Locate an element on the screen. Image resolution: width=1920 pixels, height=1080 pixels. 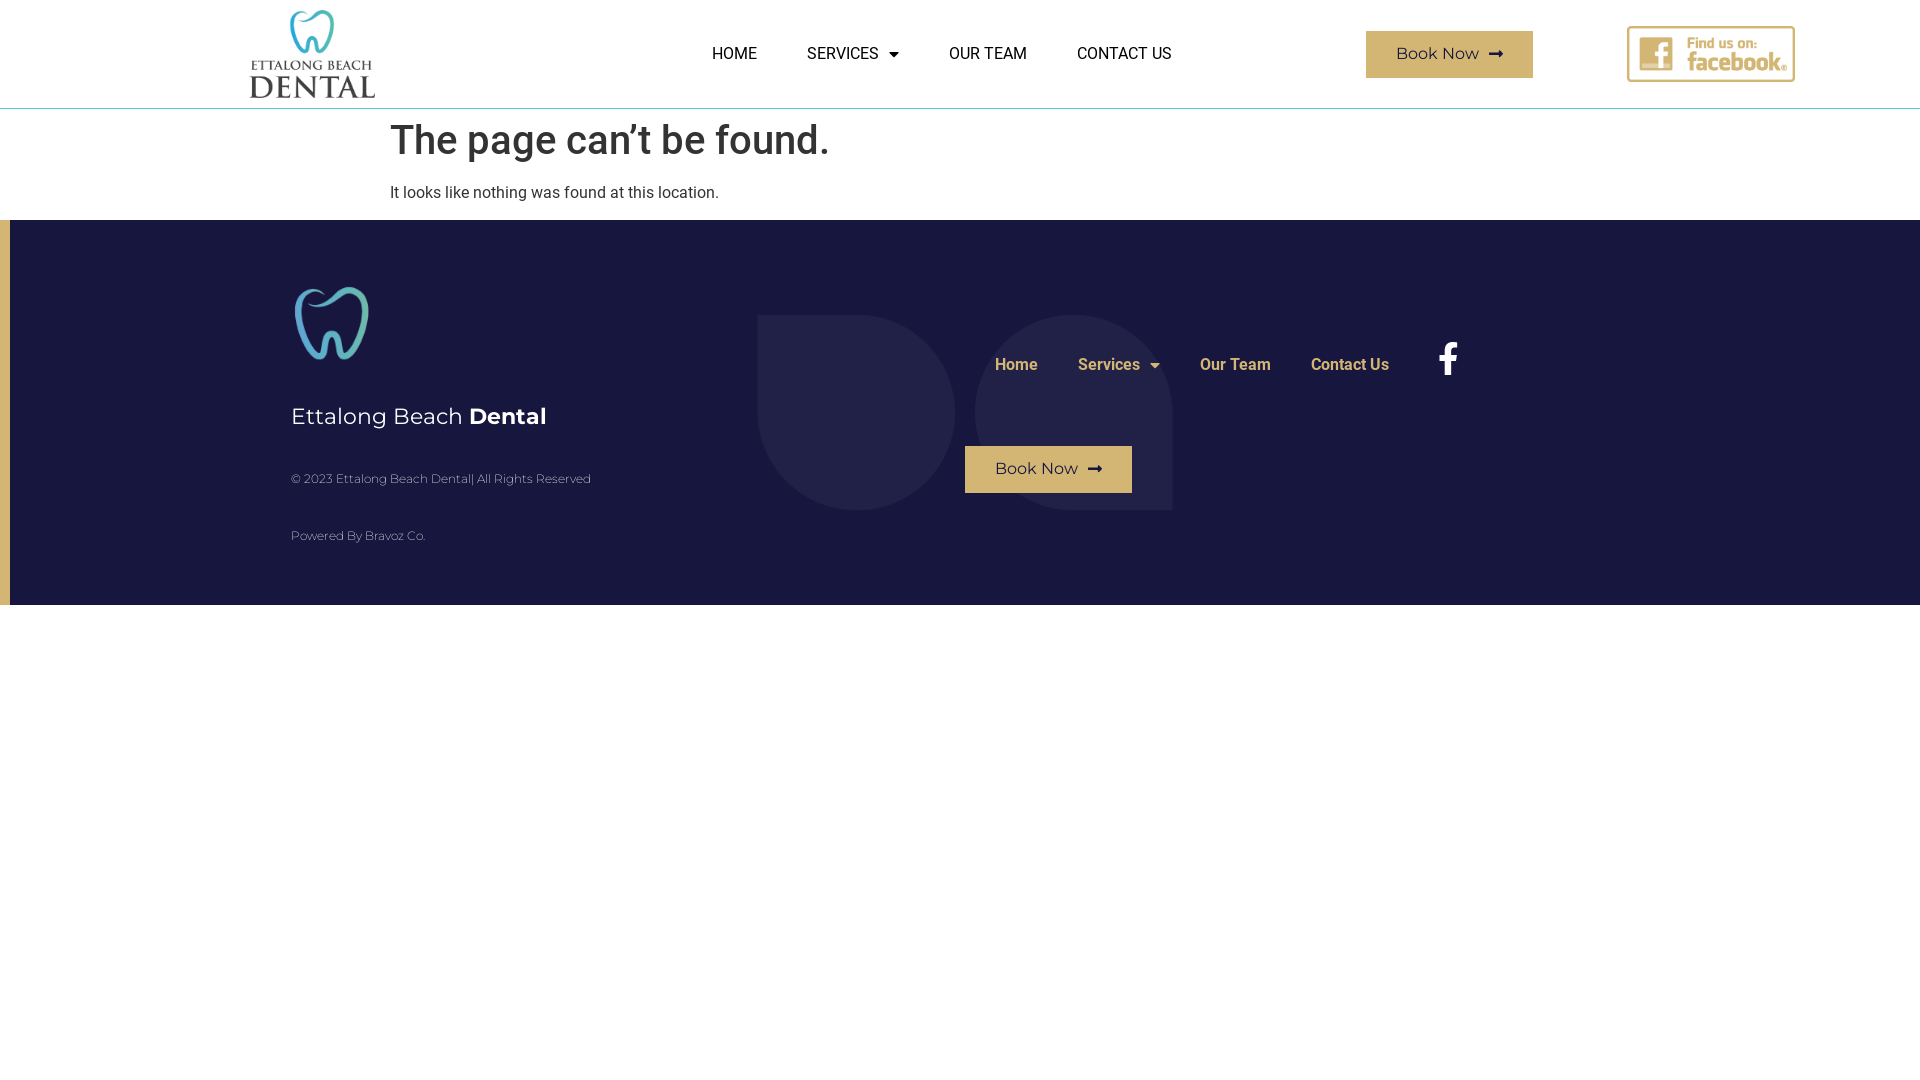
Our Team is located at coordinates (1236, 365).